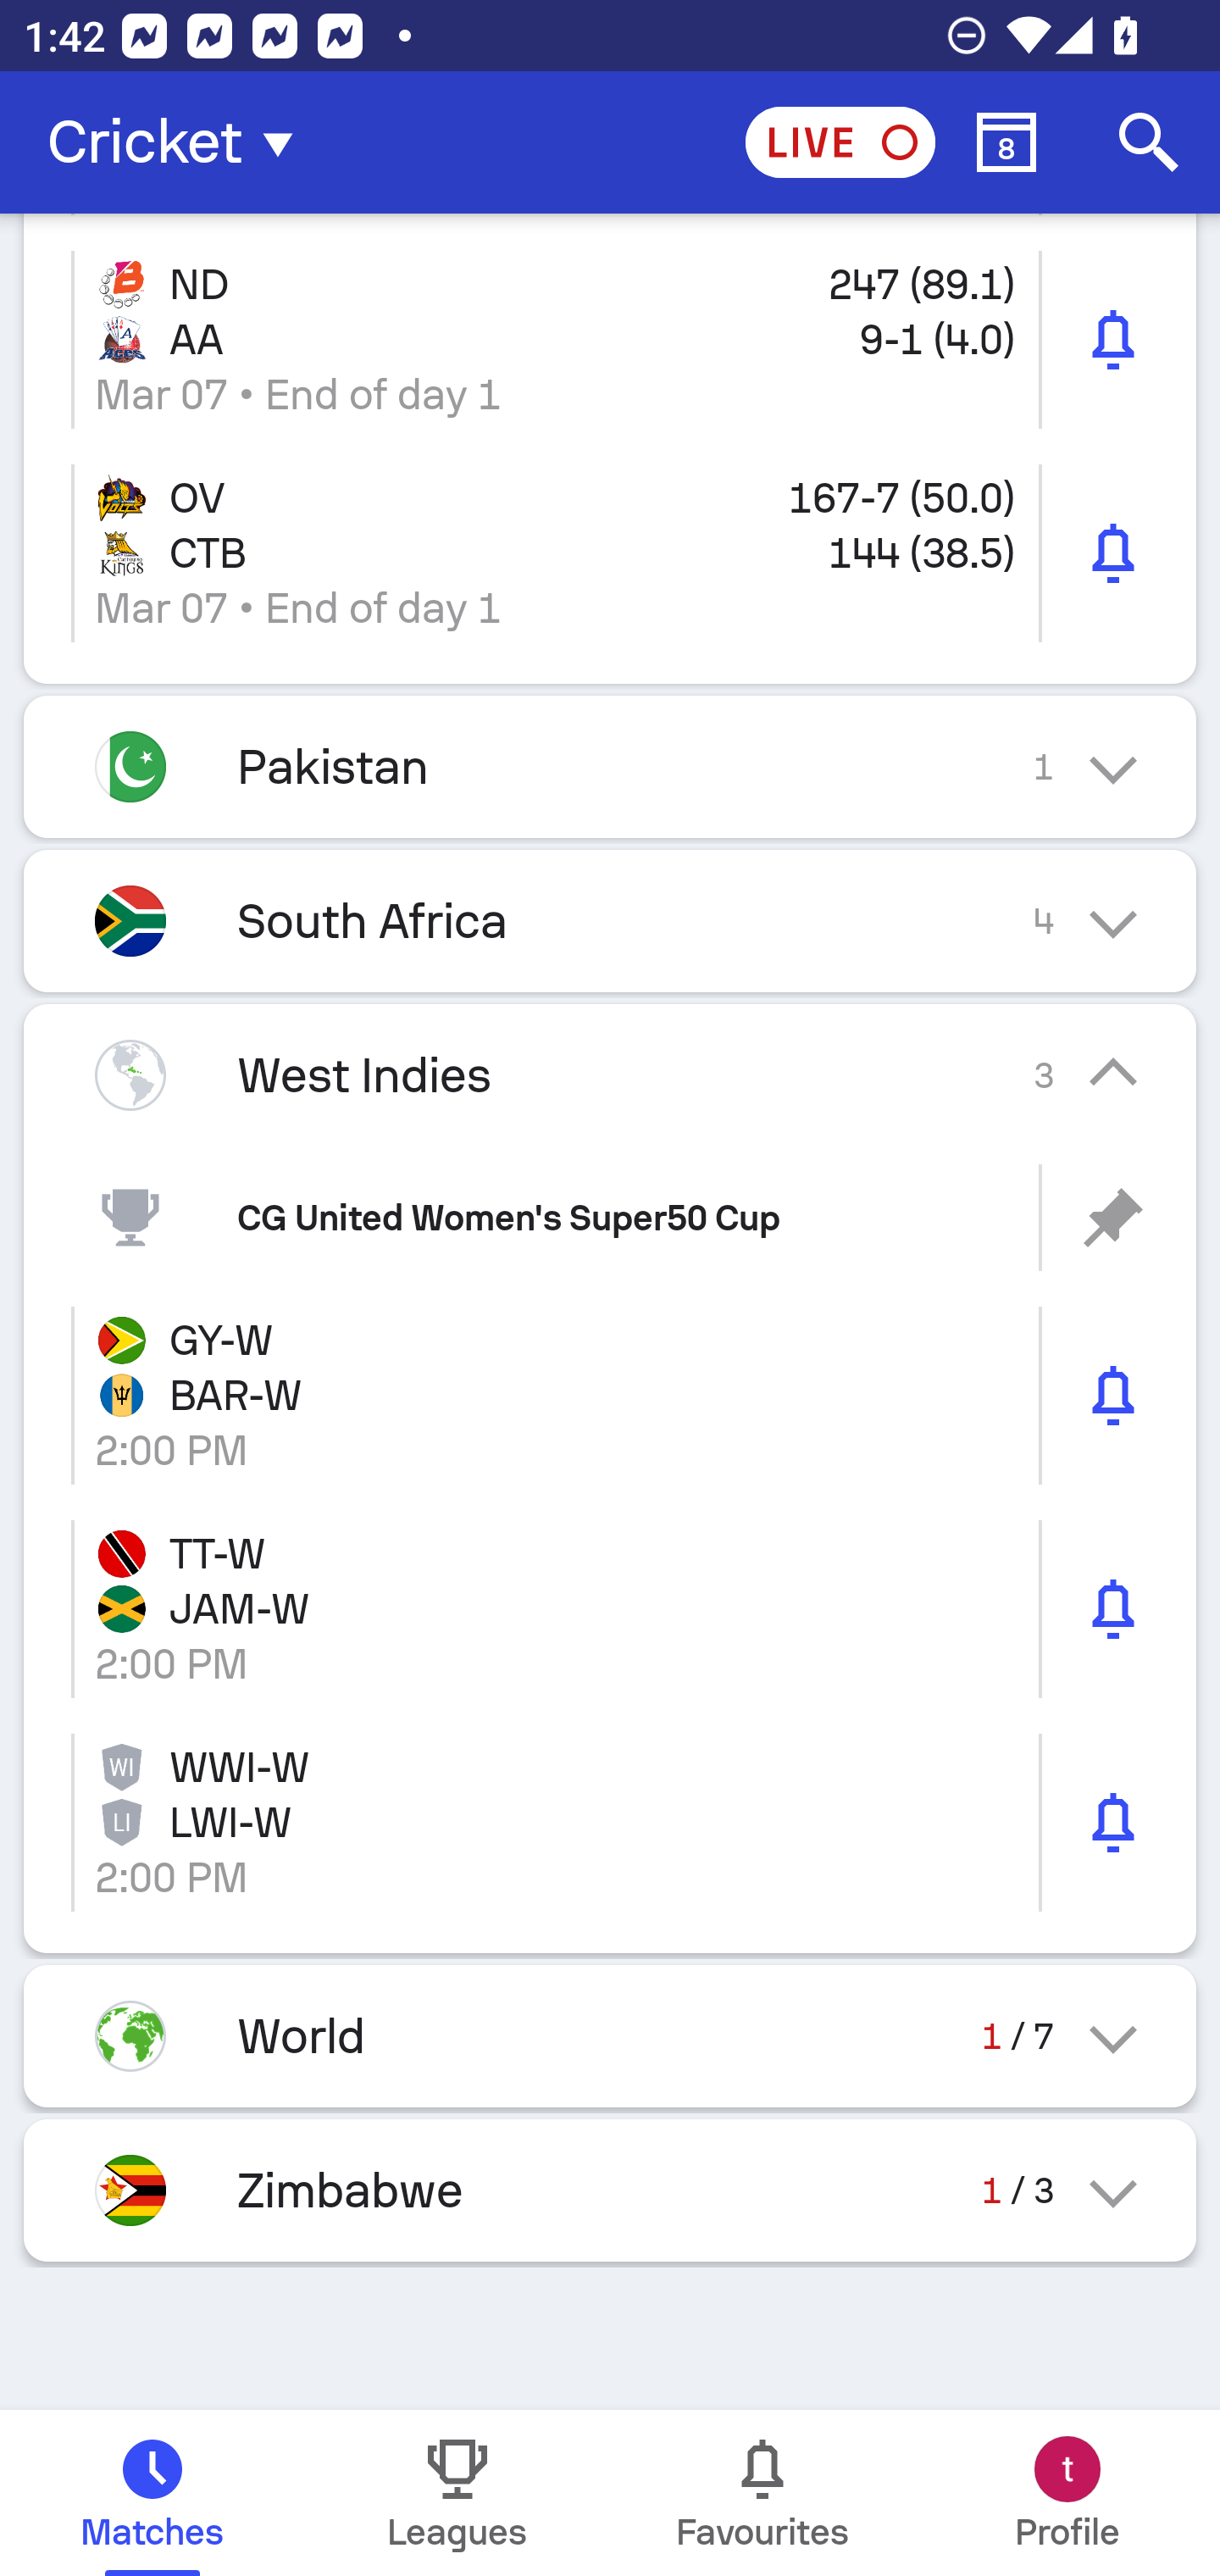  Describe the element at coordinates (610, 1217) in the screenshot. I see `CG United Women's Super50 Cup` at that location.